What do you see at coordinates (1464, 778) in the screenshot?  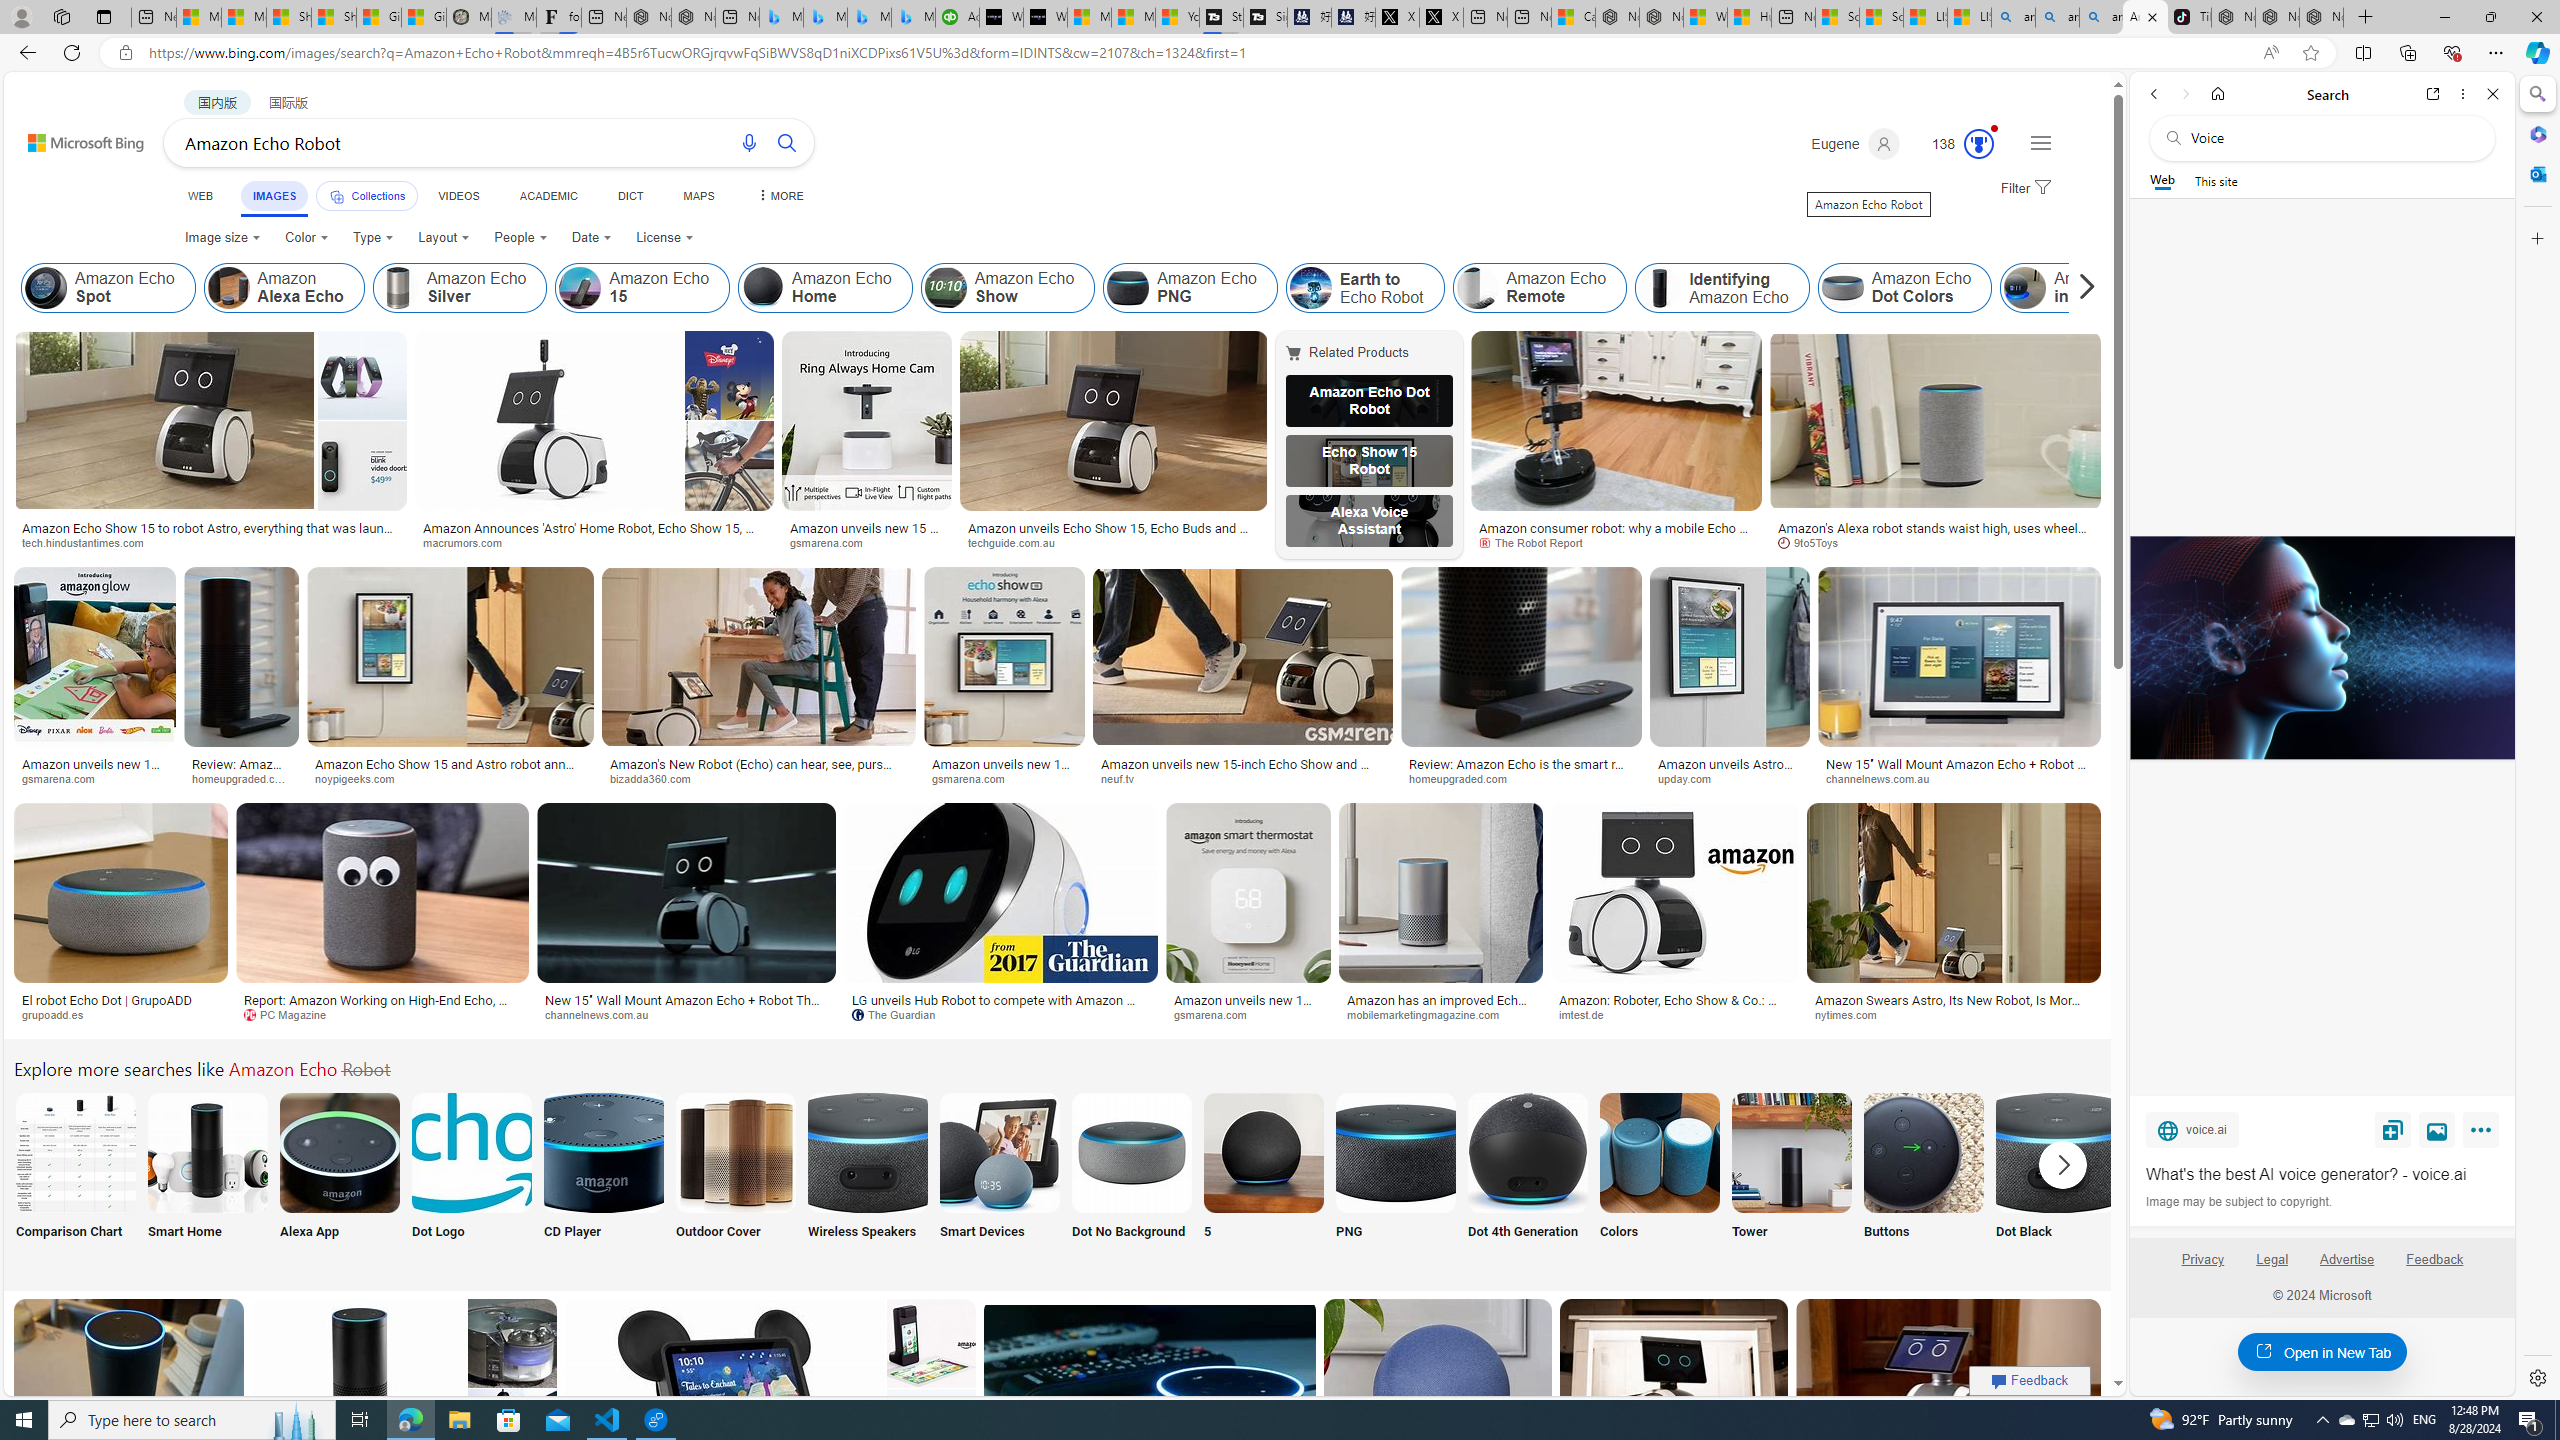 I see `homeupgraded.com` at bounding box center [1464, 778].